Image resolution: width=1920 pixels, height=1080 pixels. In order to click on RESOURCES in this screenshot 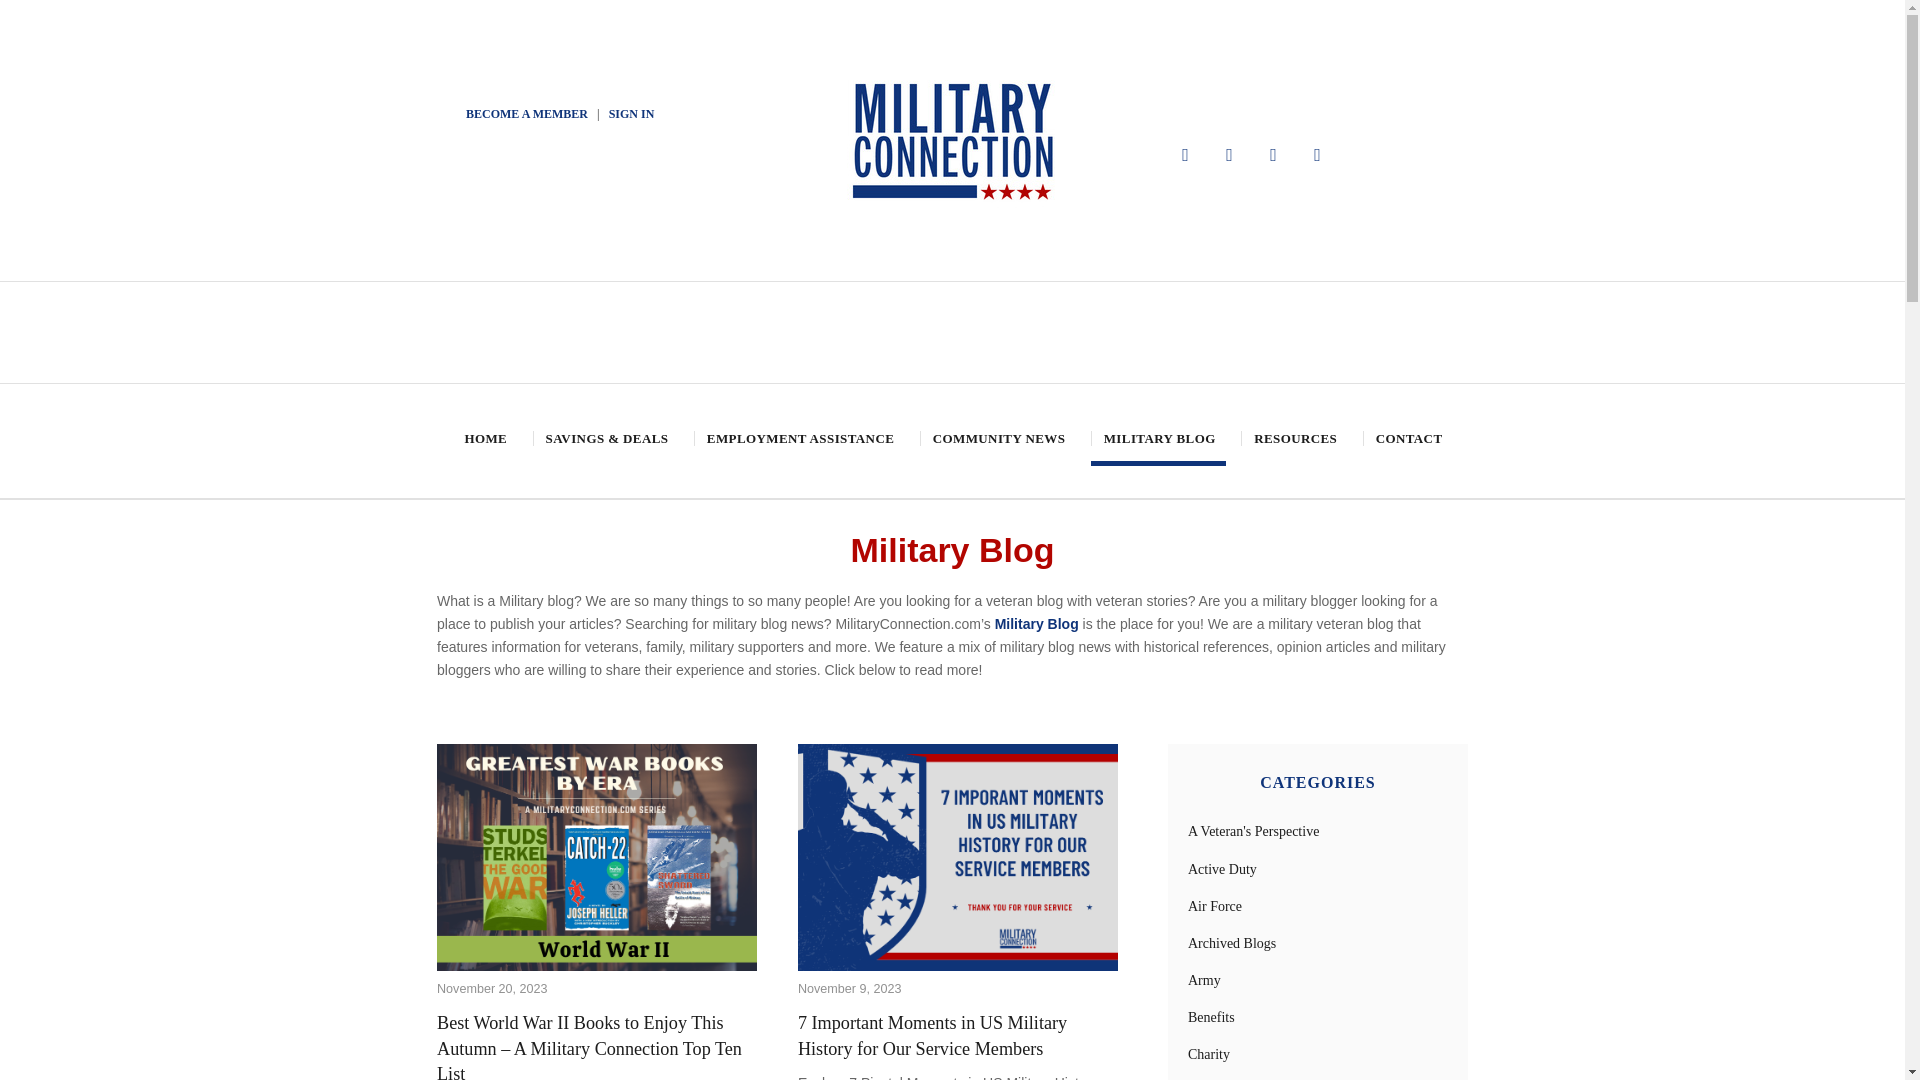, I will do `click(1294, 438)`.